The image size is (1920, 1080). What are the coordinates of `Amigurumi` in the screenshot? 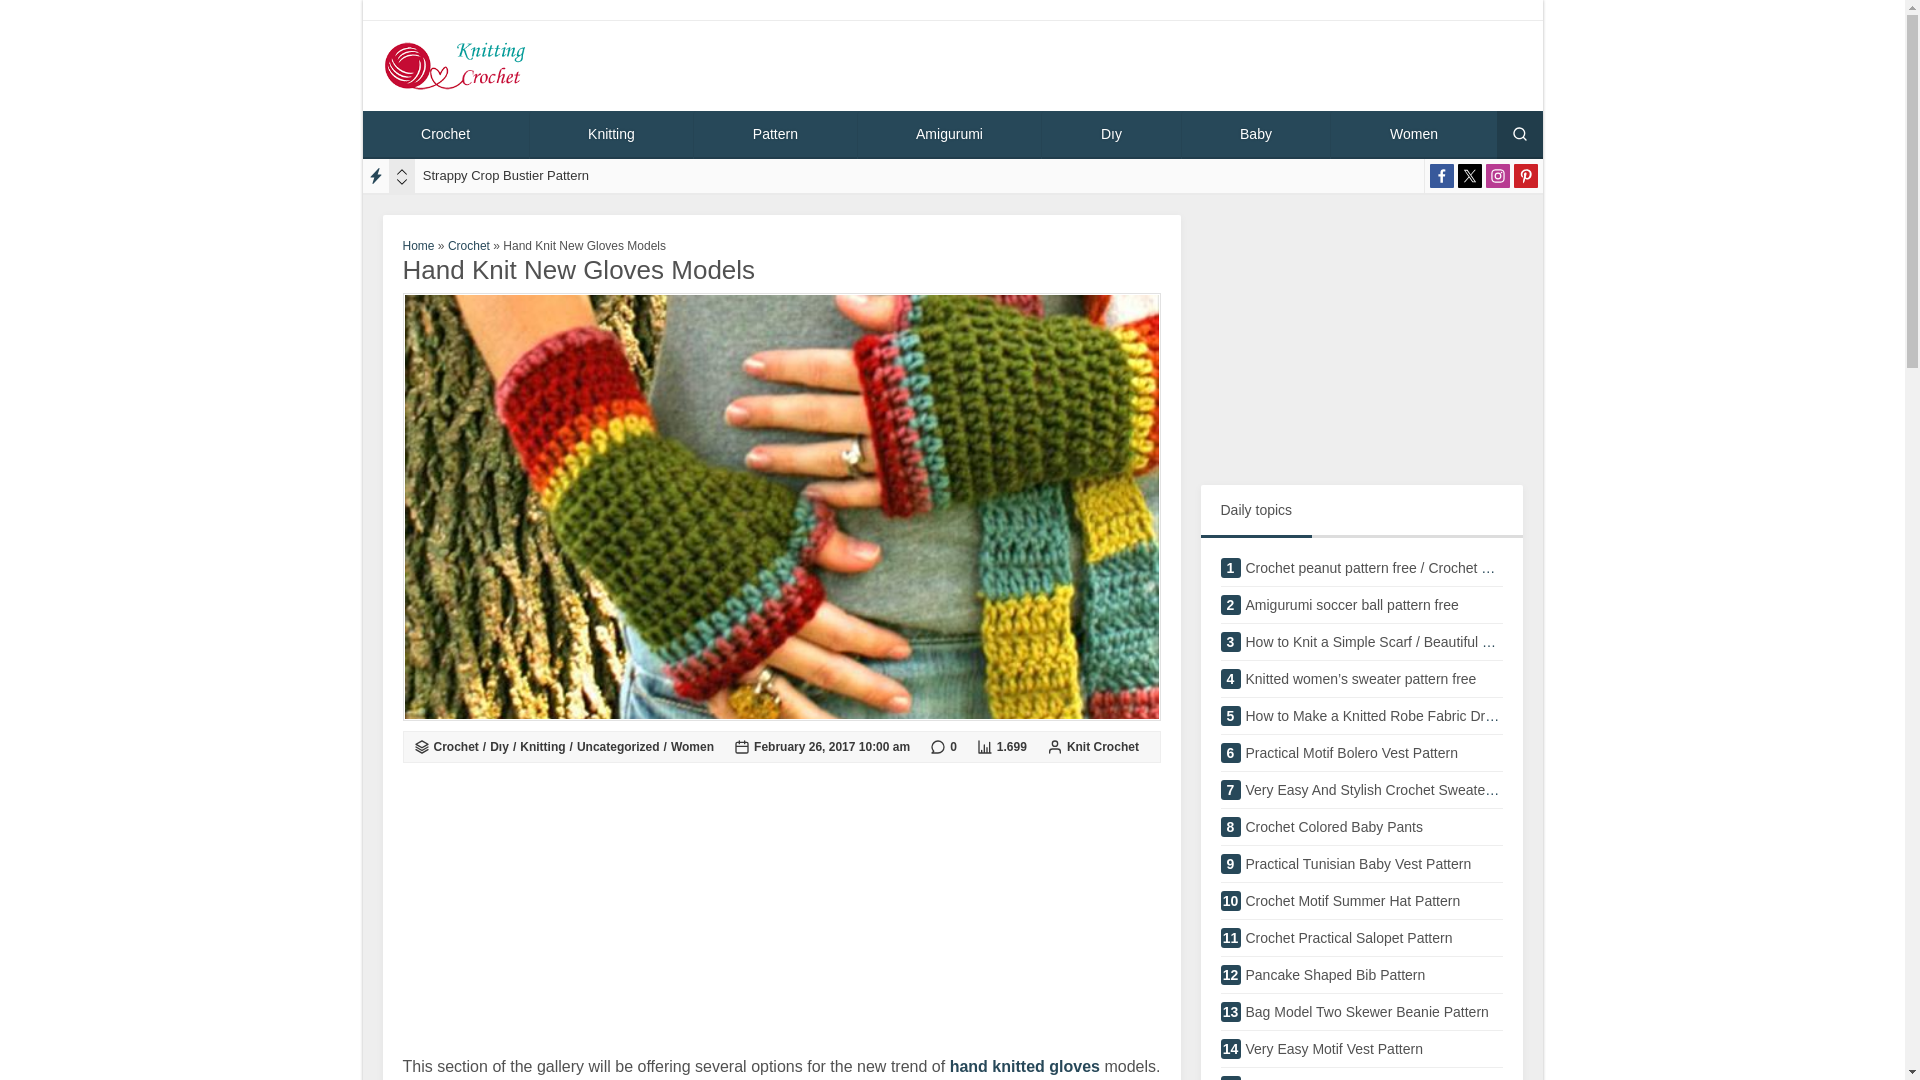 It's located at (1256, 134).